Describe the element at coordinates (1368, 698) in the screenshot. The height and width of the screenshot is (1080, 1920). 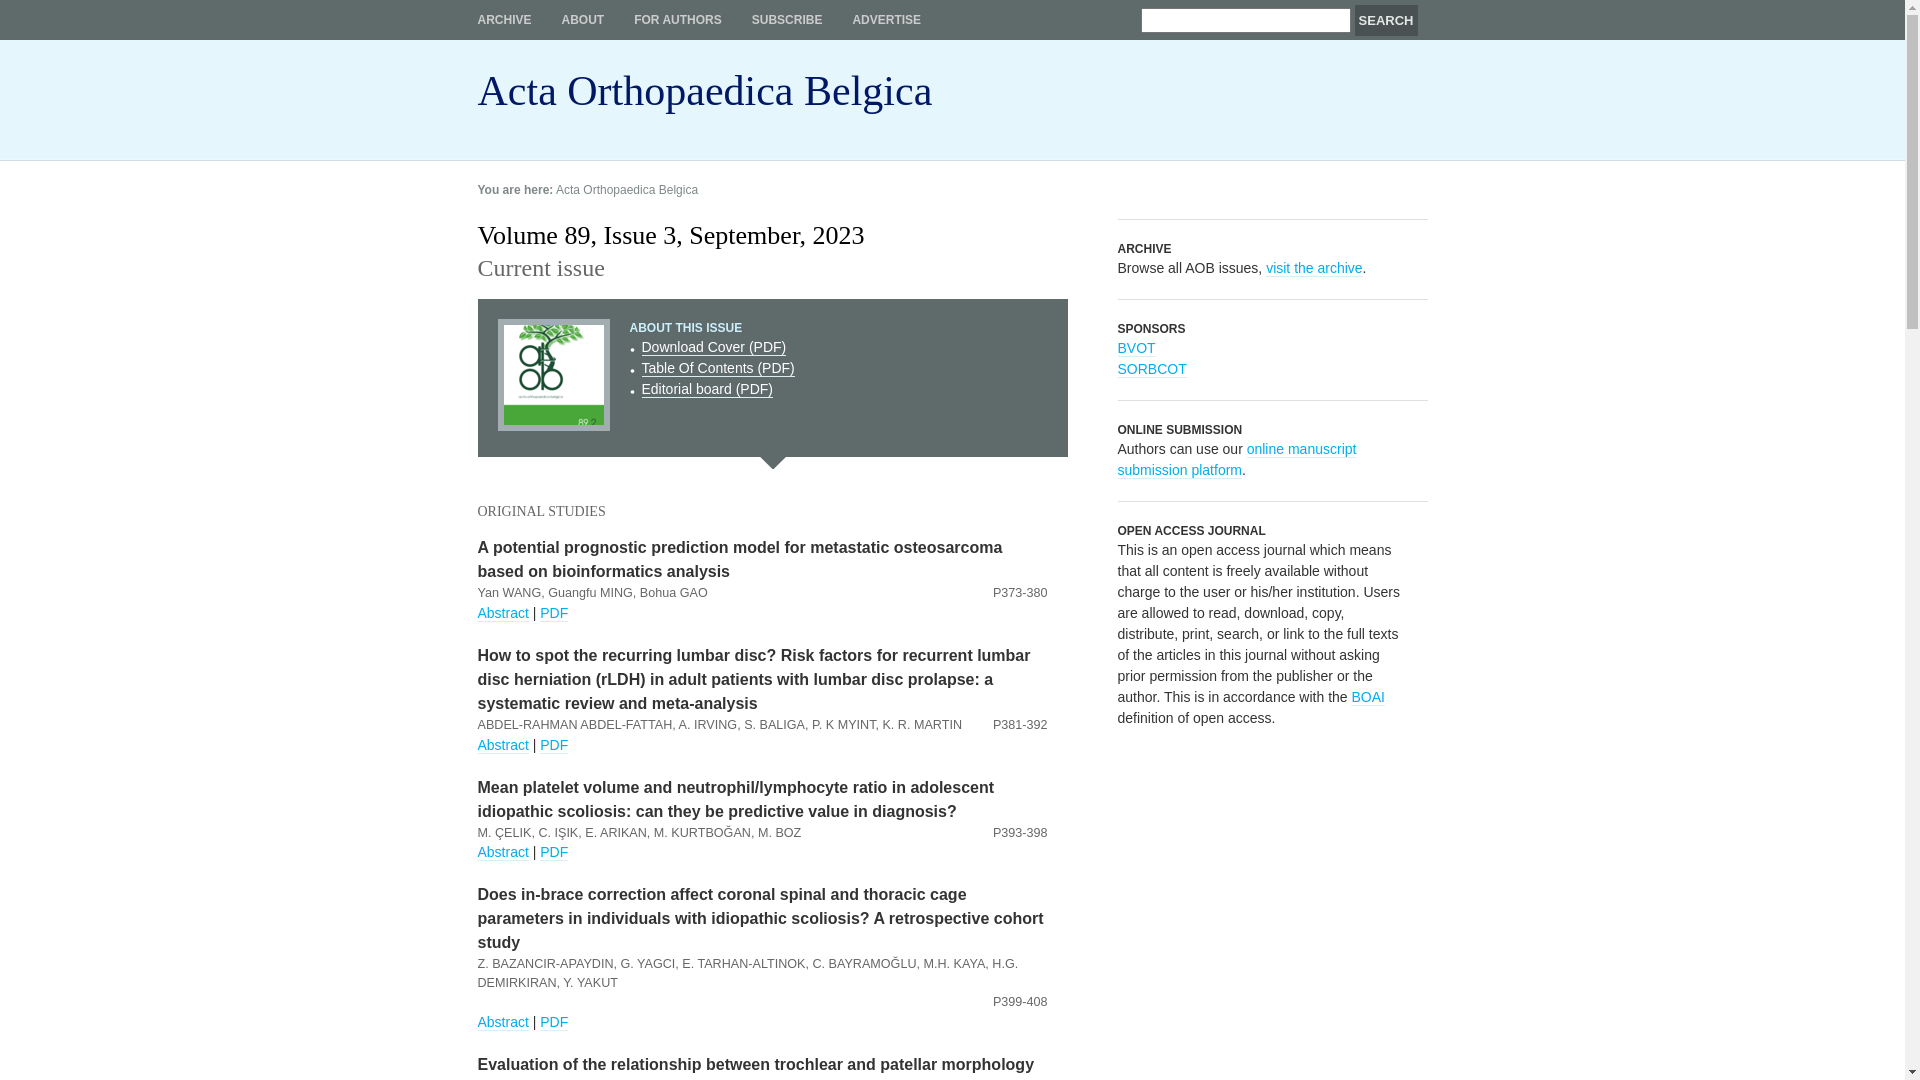
I see `BOAI` at that location.